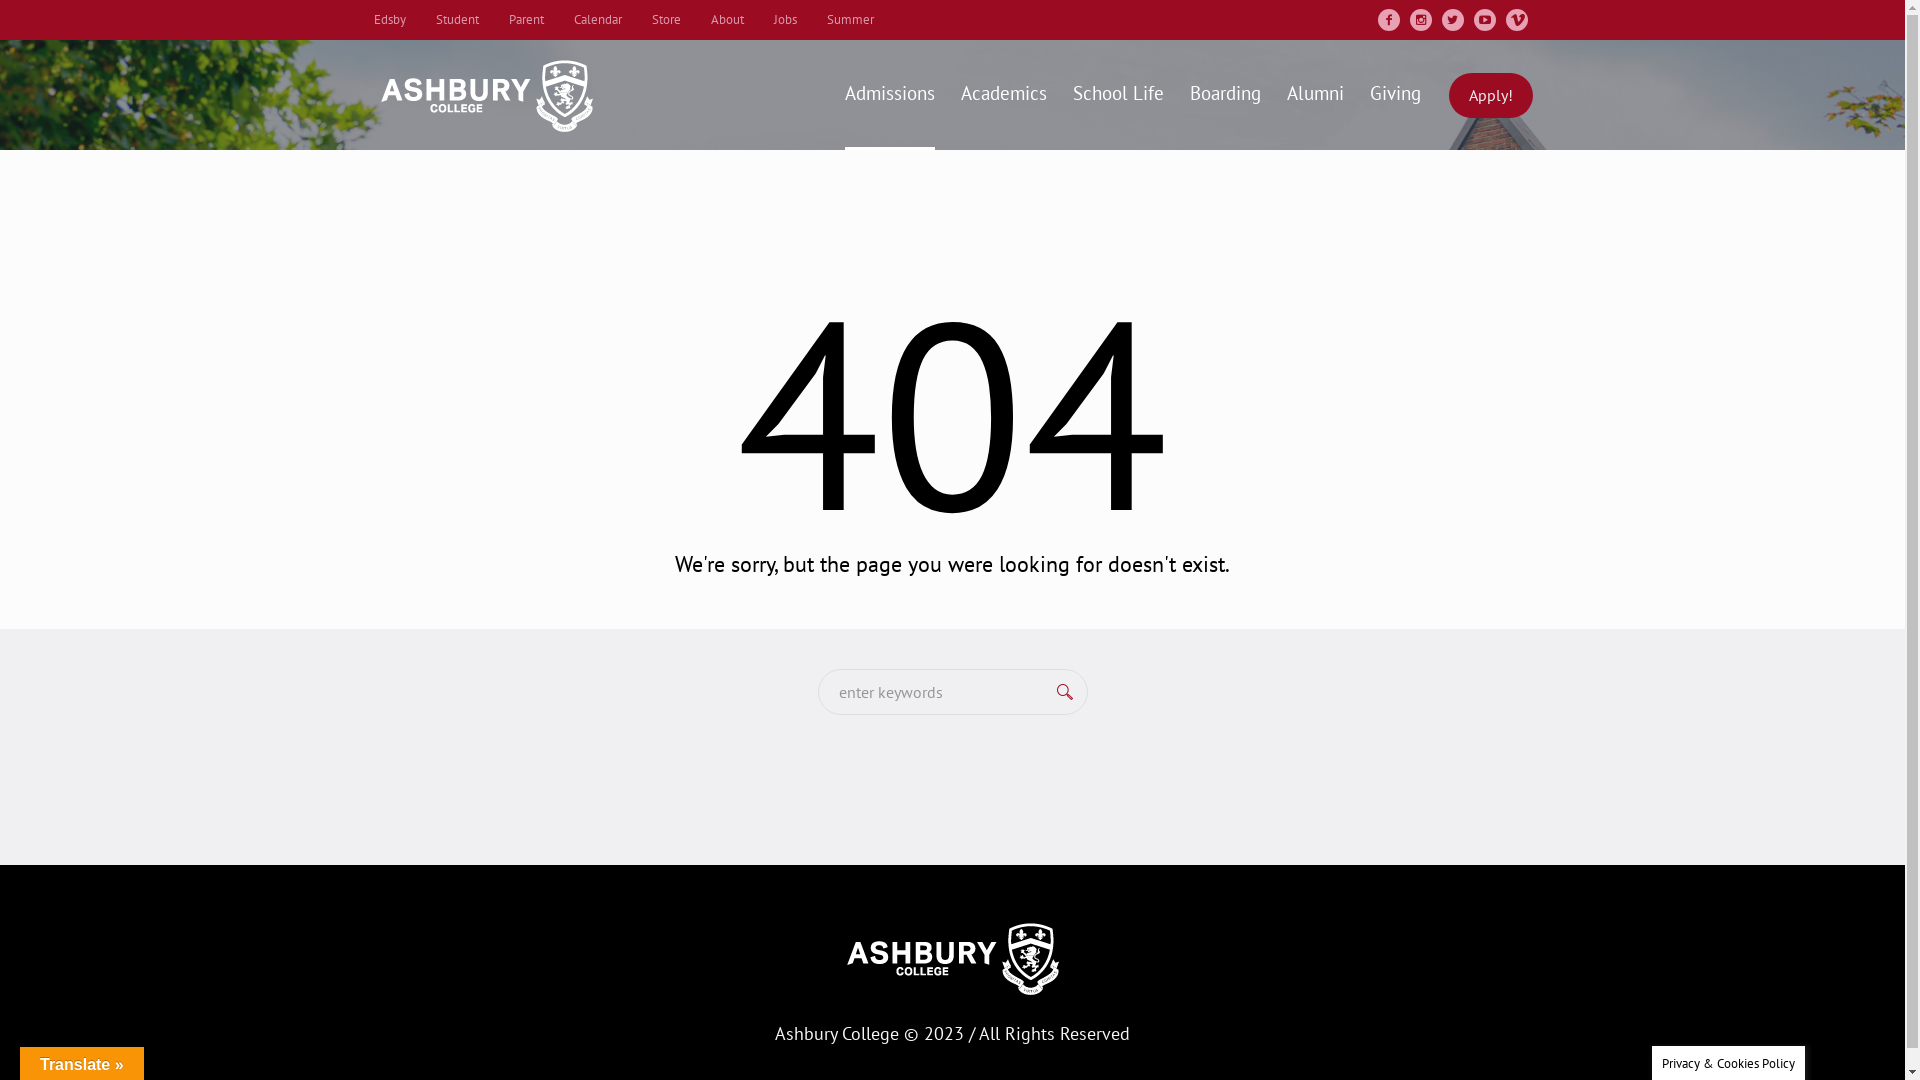 The height and width of the screenshot is (1080, 1920). What do you see at coordinates (952, 958) in the screenshot?
I see `Ashbury College` at bounding box center [952, 958].